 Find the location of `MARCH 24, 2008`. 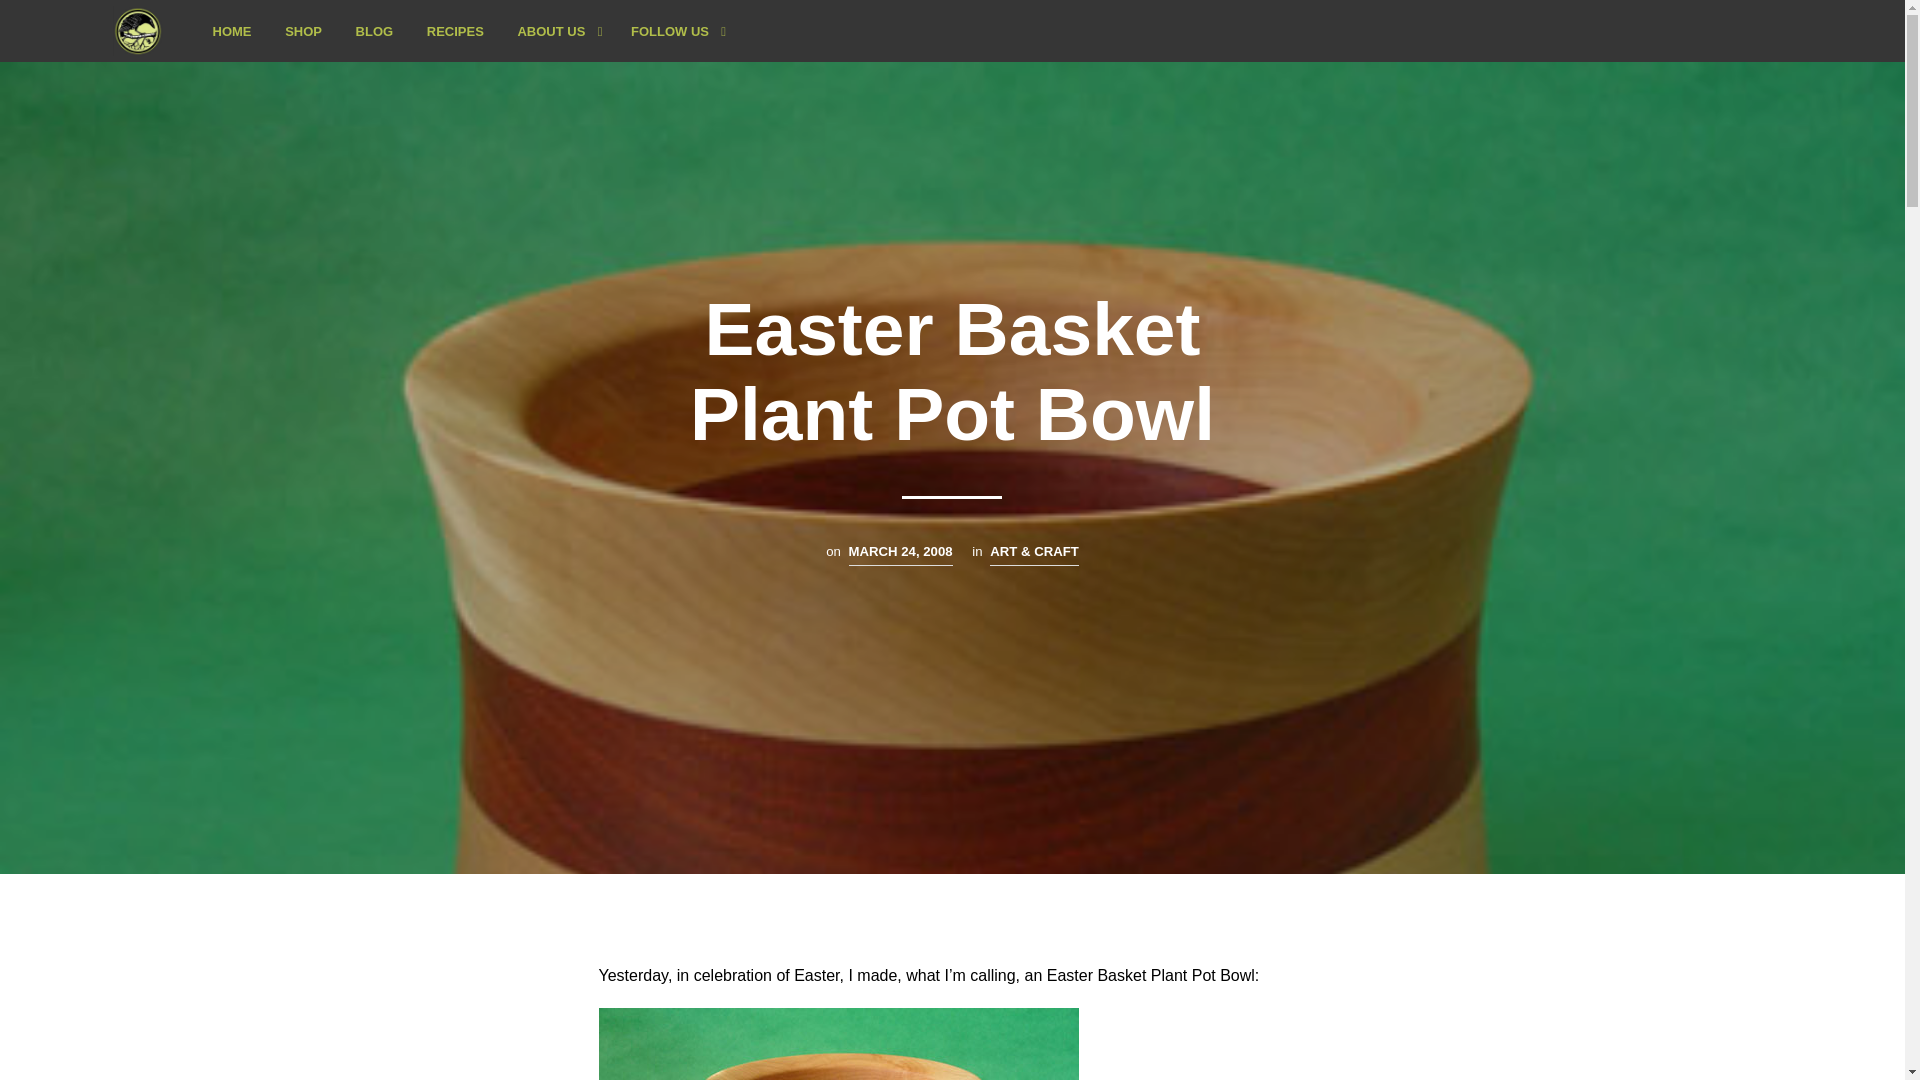

MARCH 24, 2008 is located at coordinates (900, 554).